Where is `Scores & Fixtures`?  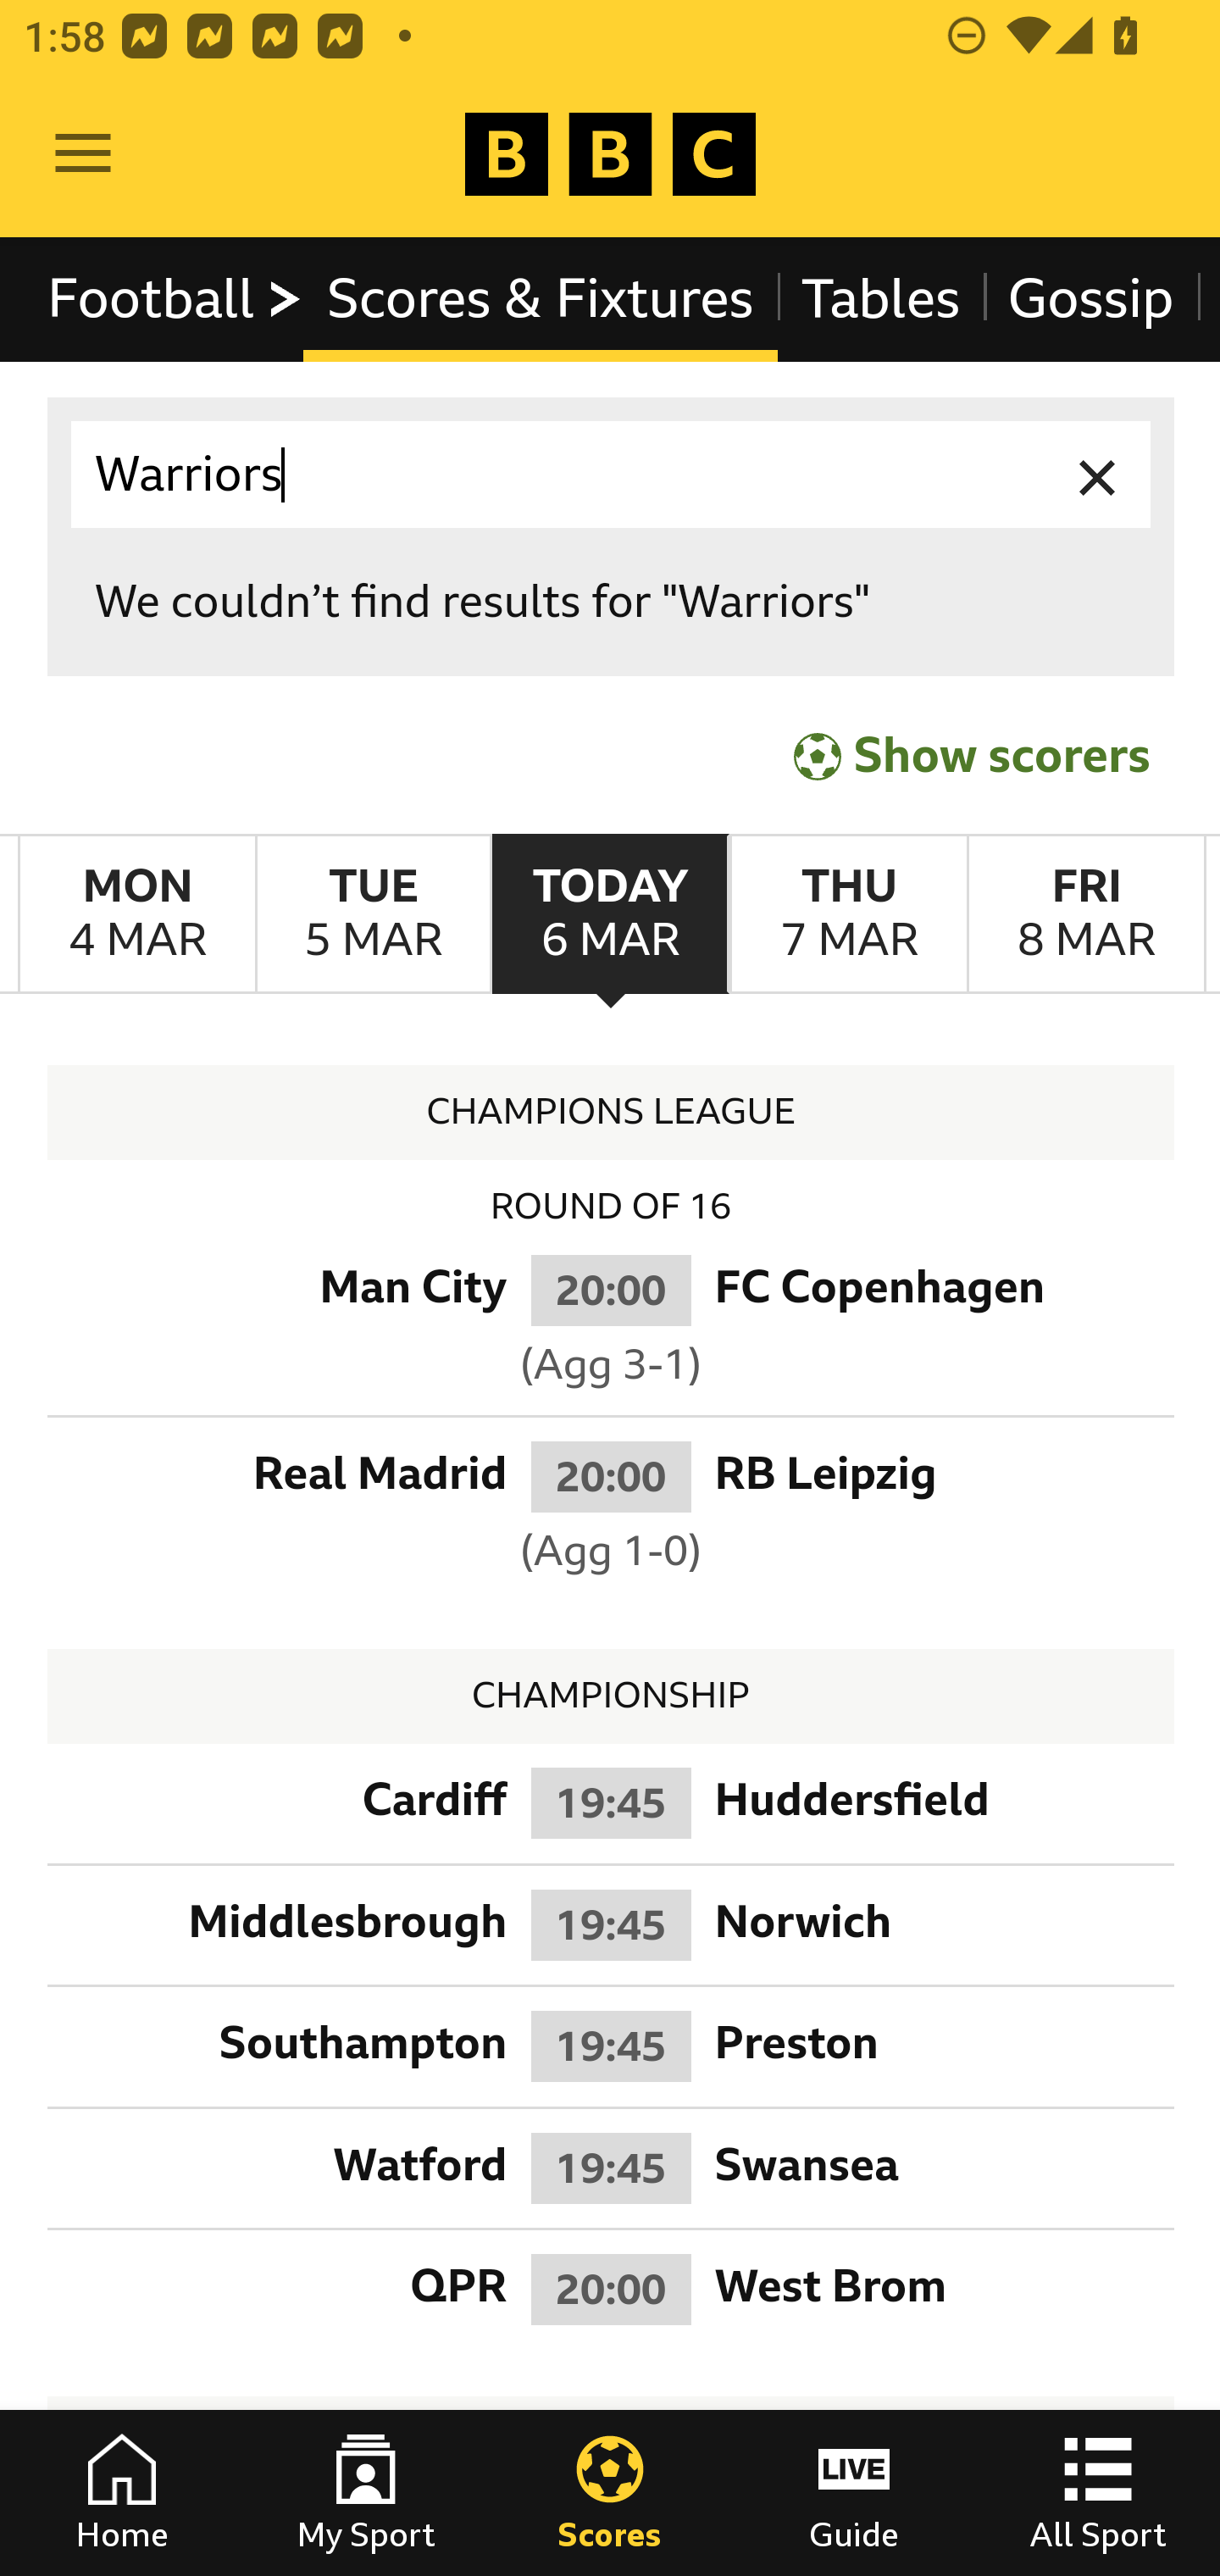 Scores & Fixtures is located at coordinates (541, 298).